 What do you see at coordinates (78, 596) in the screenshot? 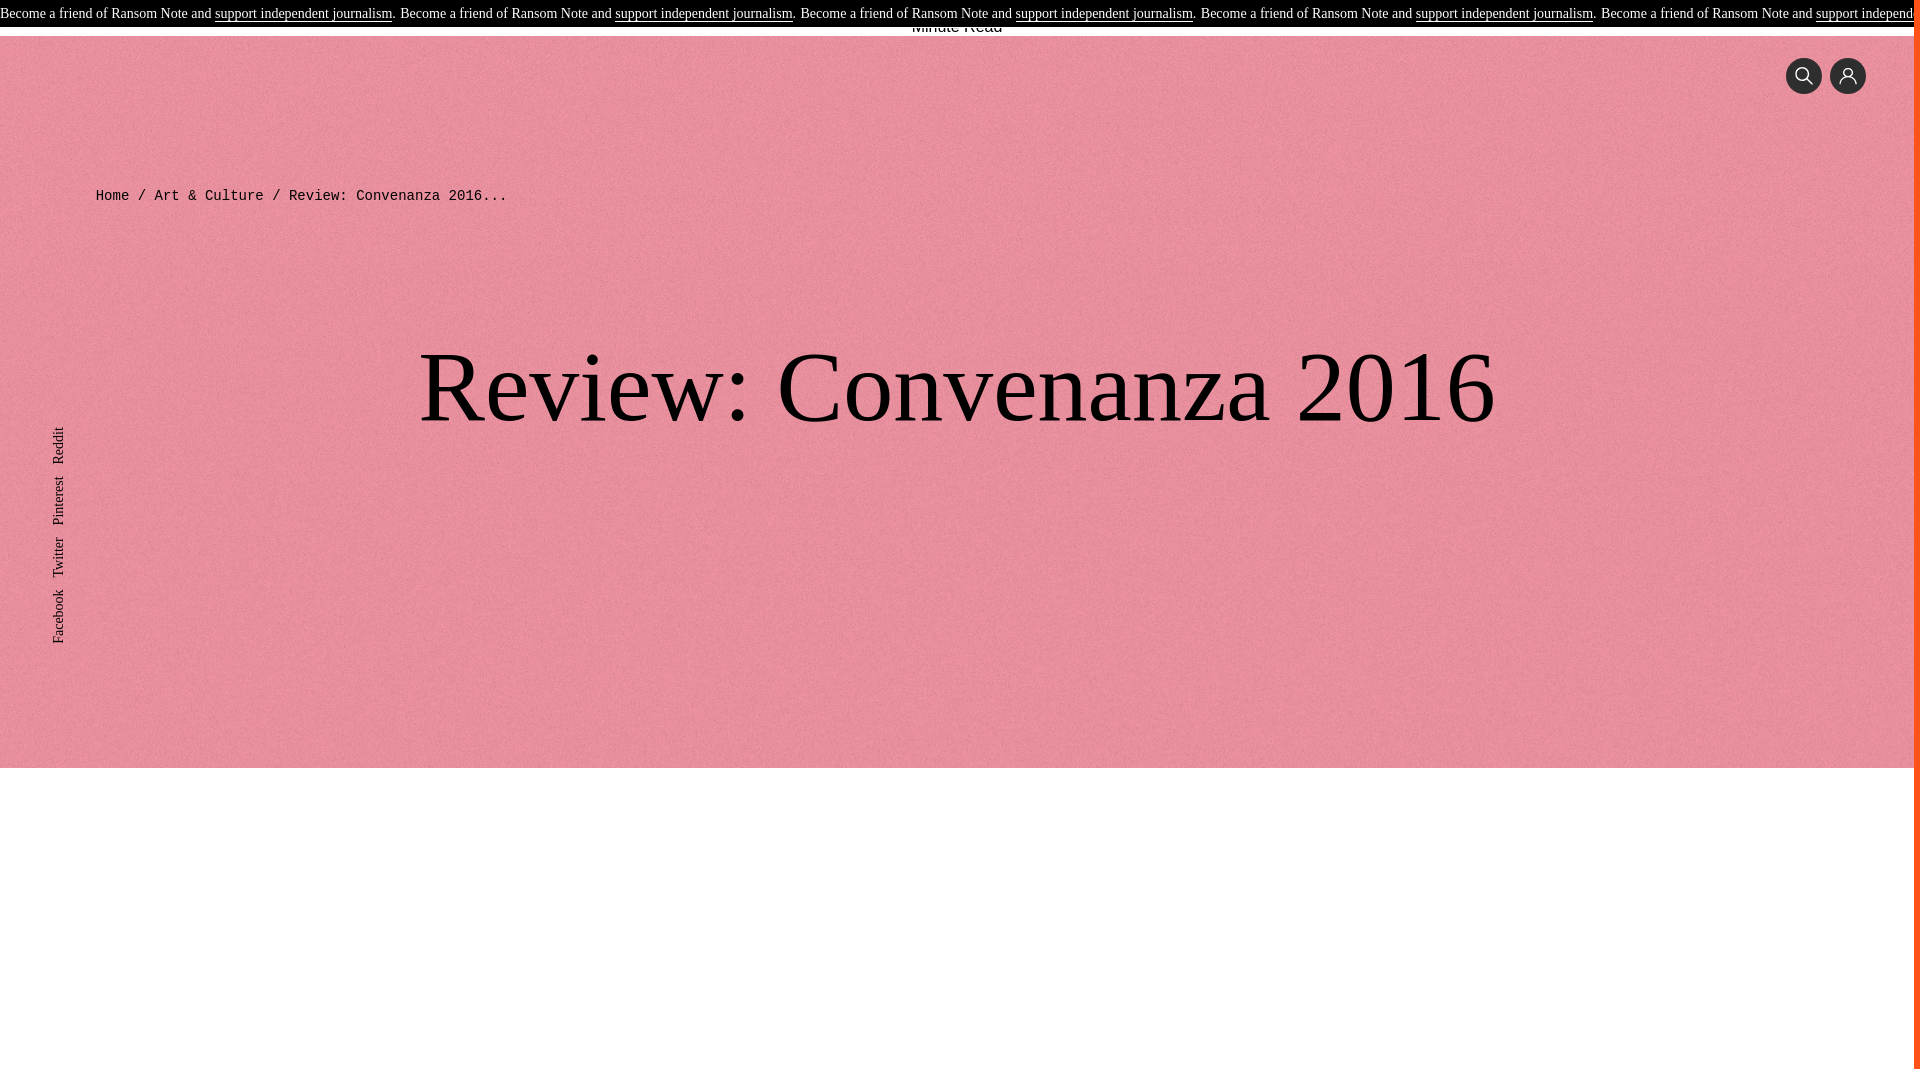
I see `Facebook` at bounding box center [78, 596].